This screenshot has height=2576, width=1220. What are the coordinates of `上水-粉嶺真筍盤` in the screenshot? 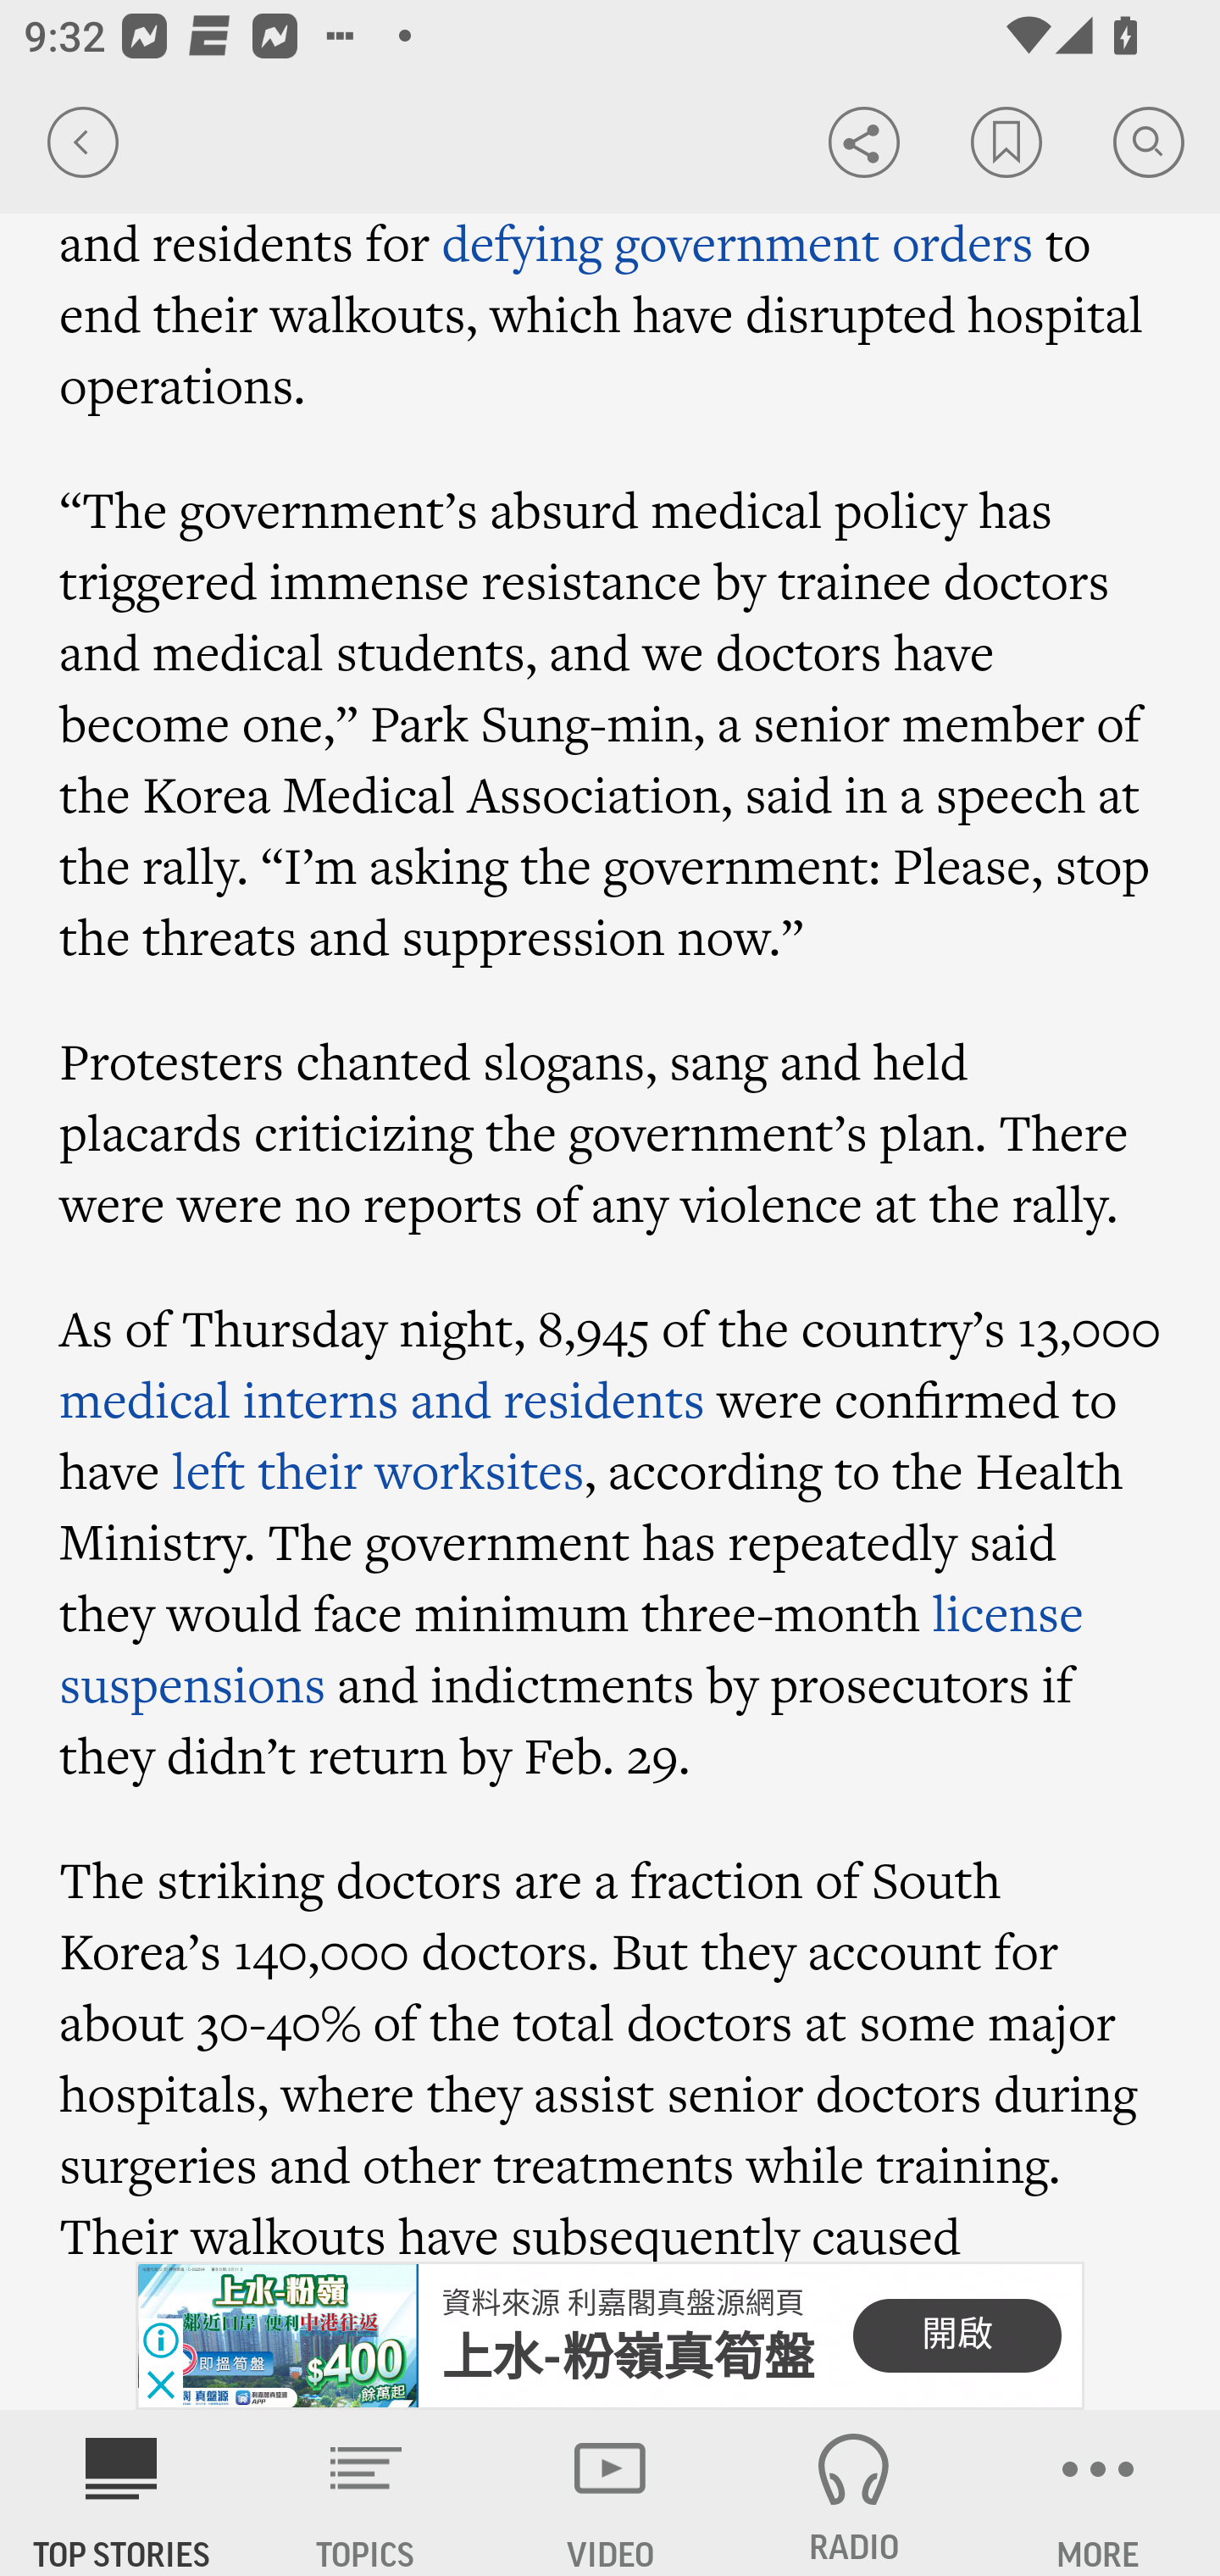 It's located at (629, 2357).